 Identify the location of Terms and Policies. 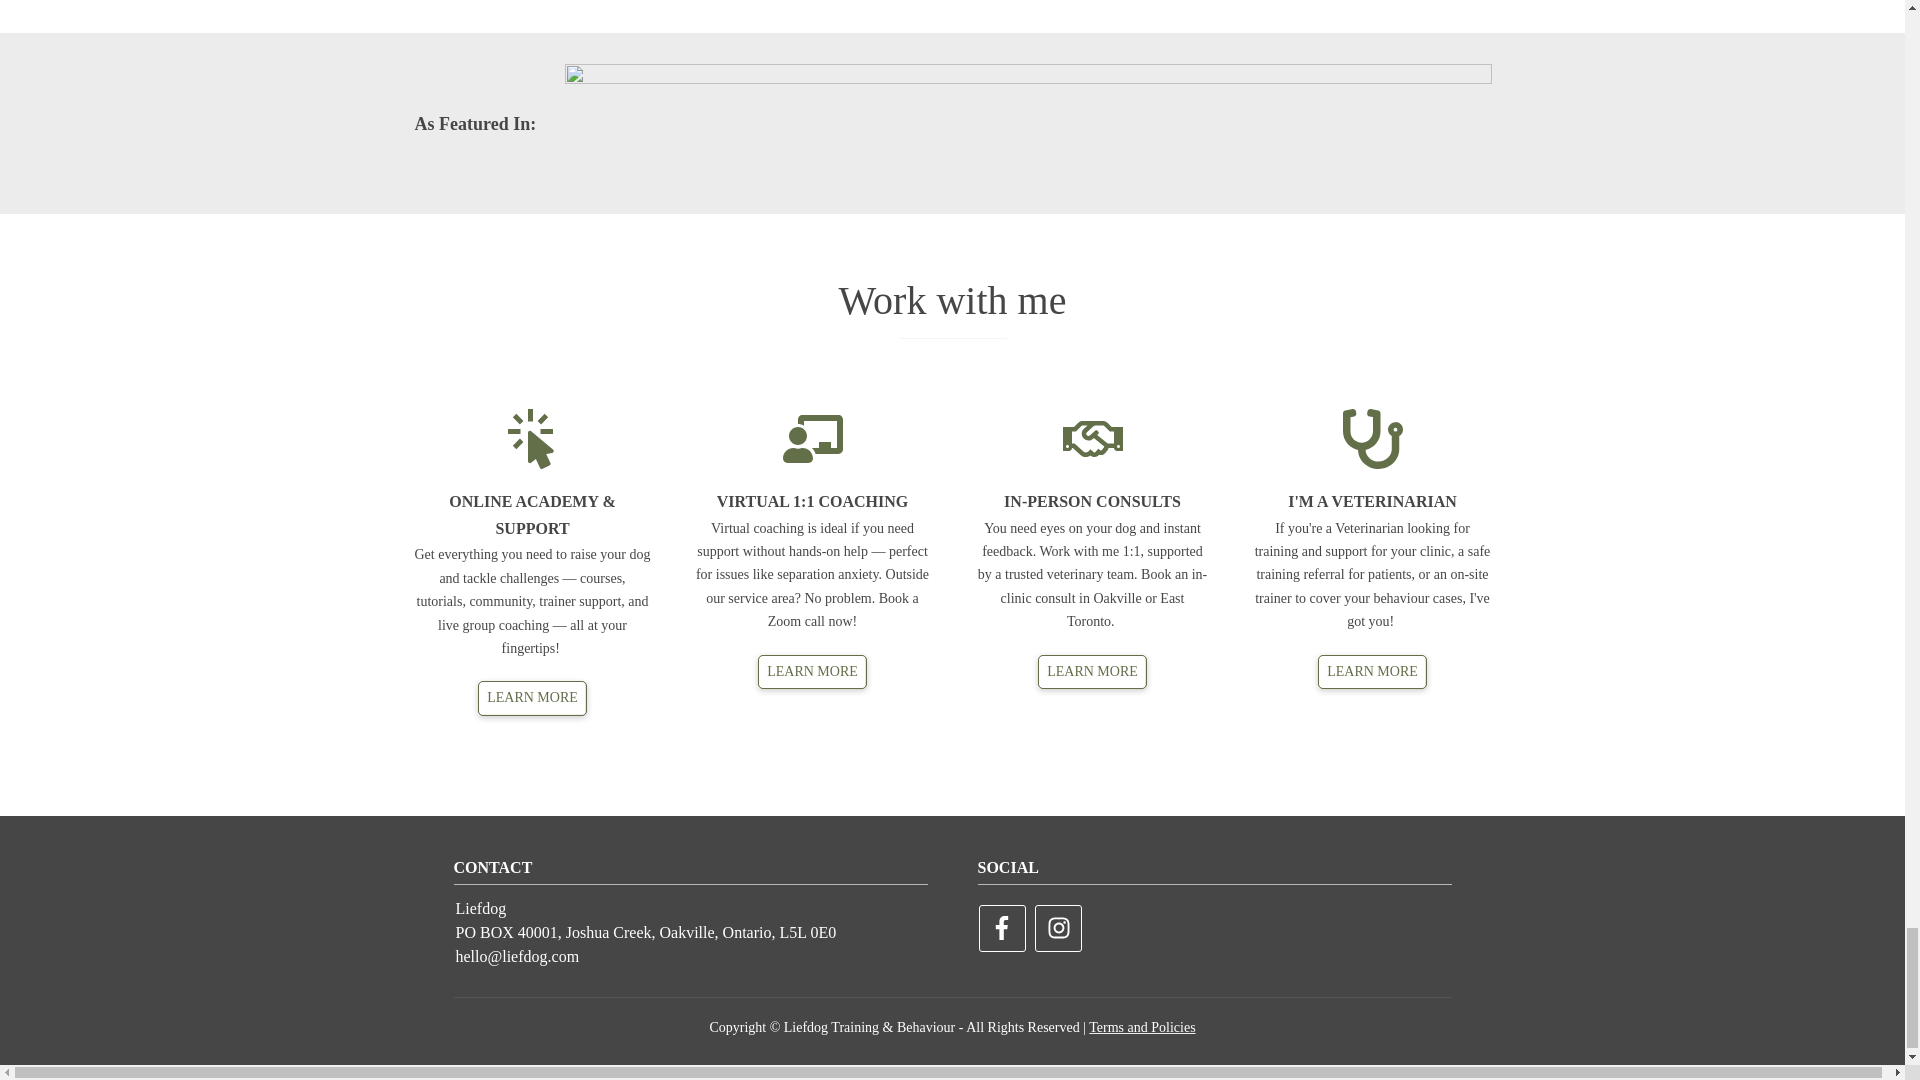
(1141, 1026).